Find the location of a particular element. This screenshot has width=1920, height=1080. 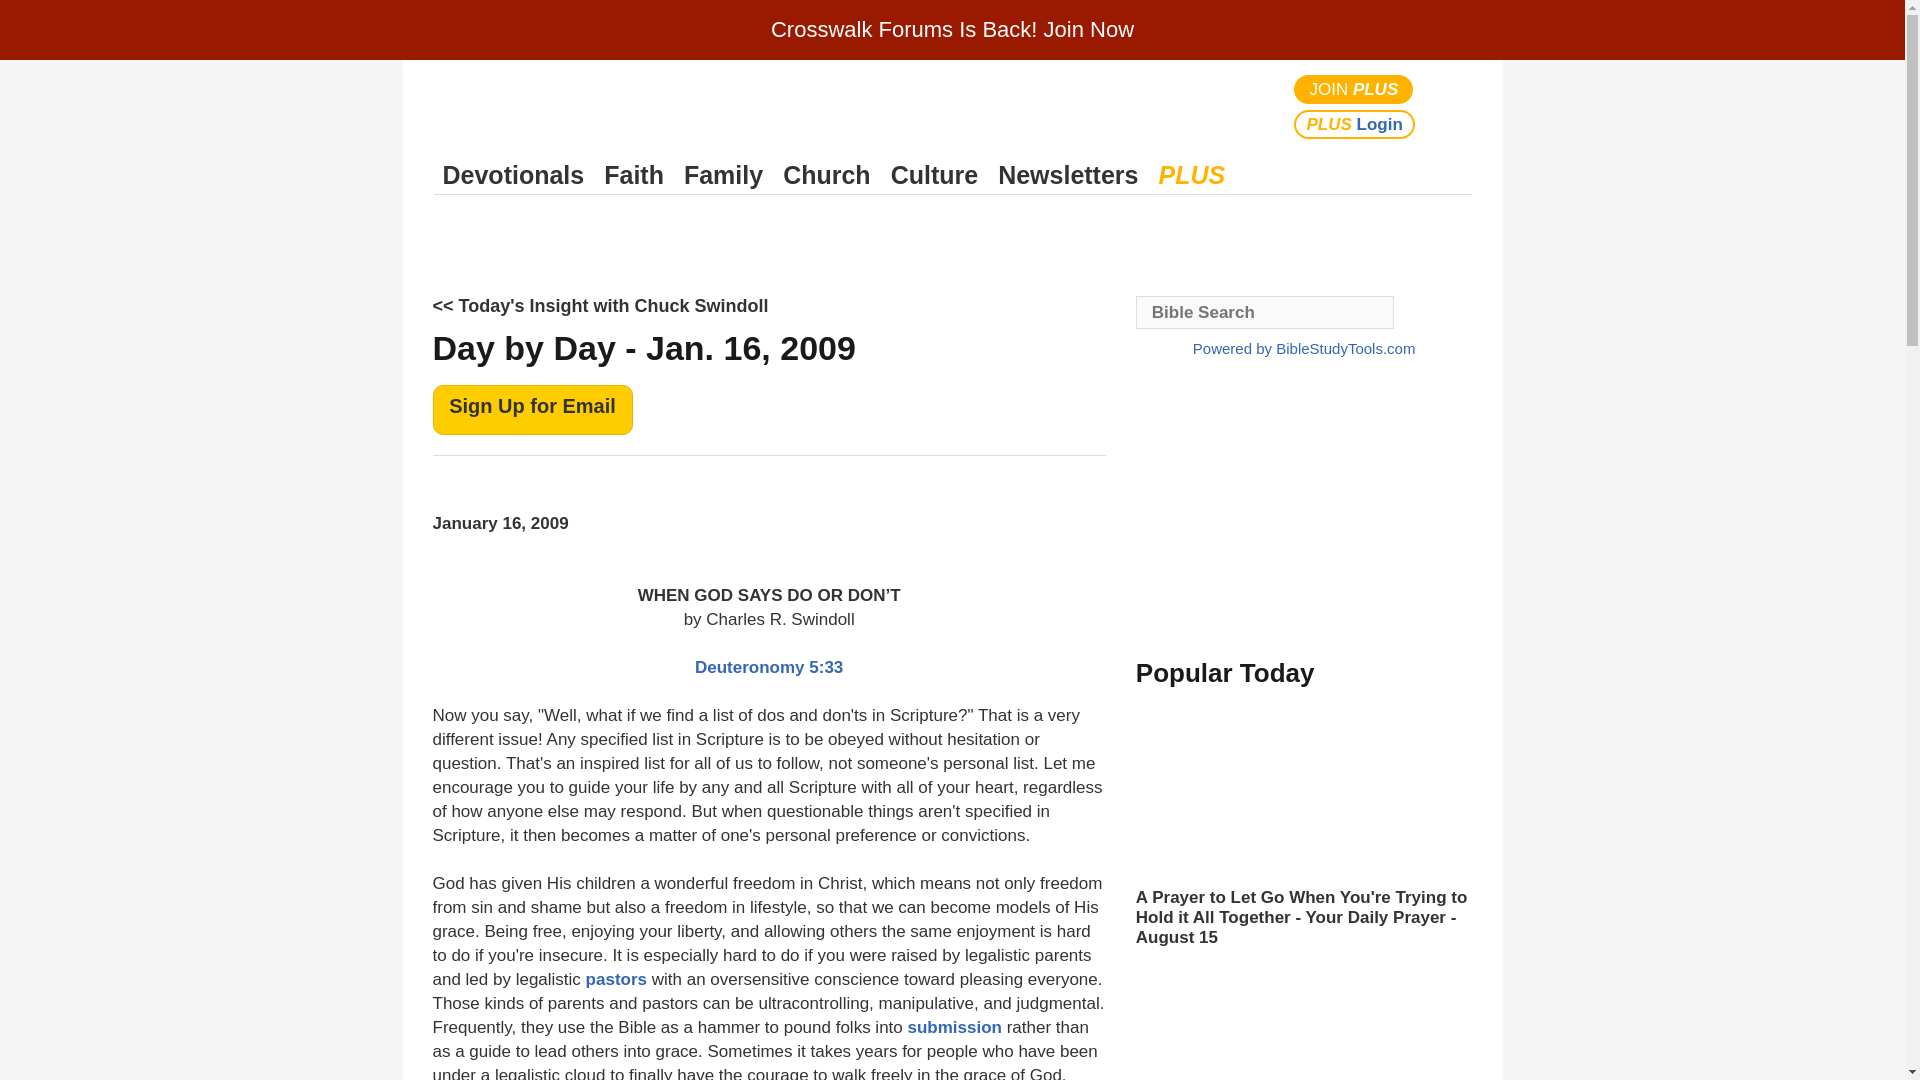

JOIN PLUS is located at coordinates (1354, 88).